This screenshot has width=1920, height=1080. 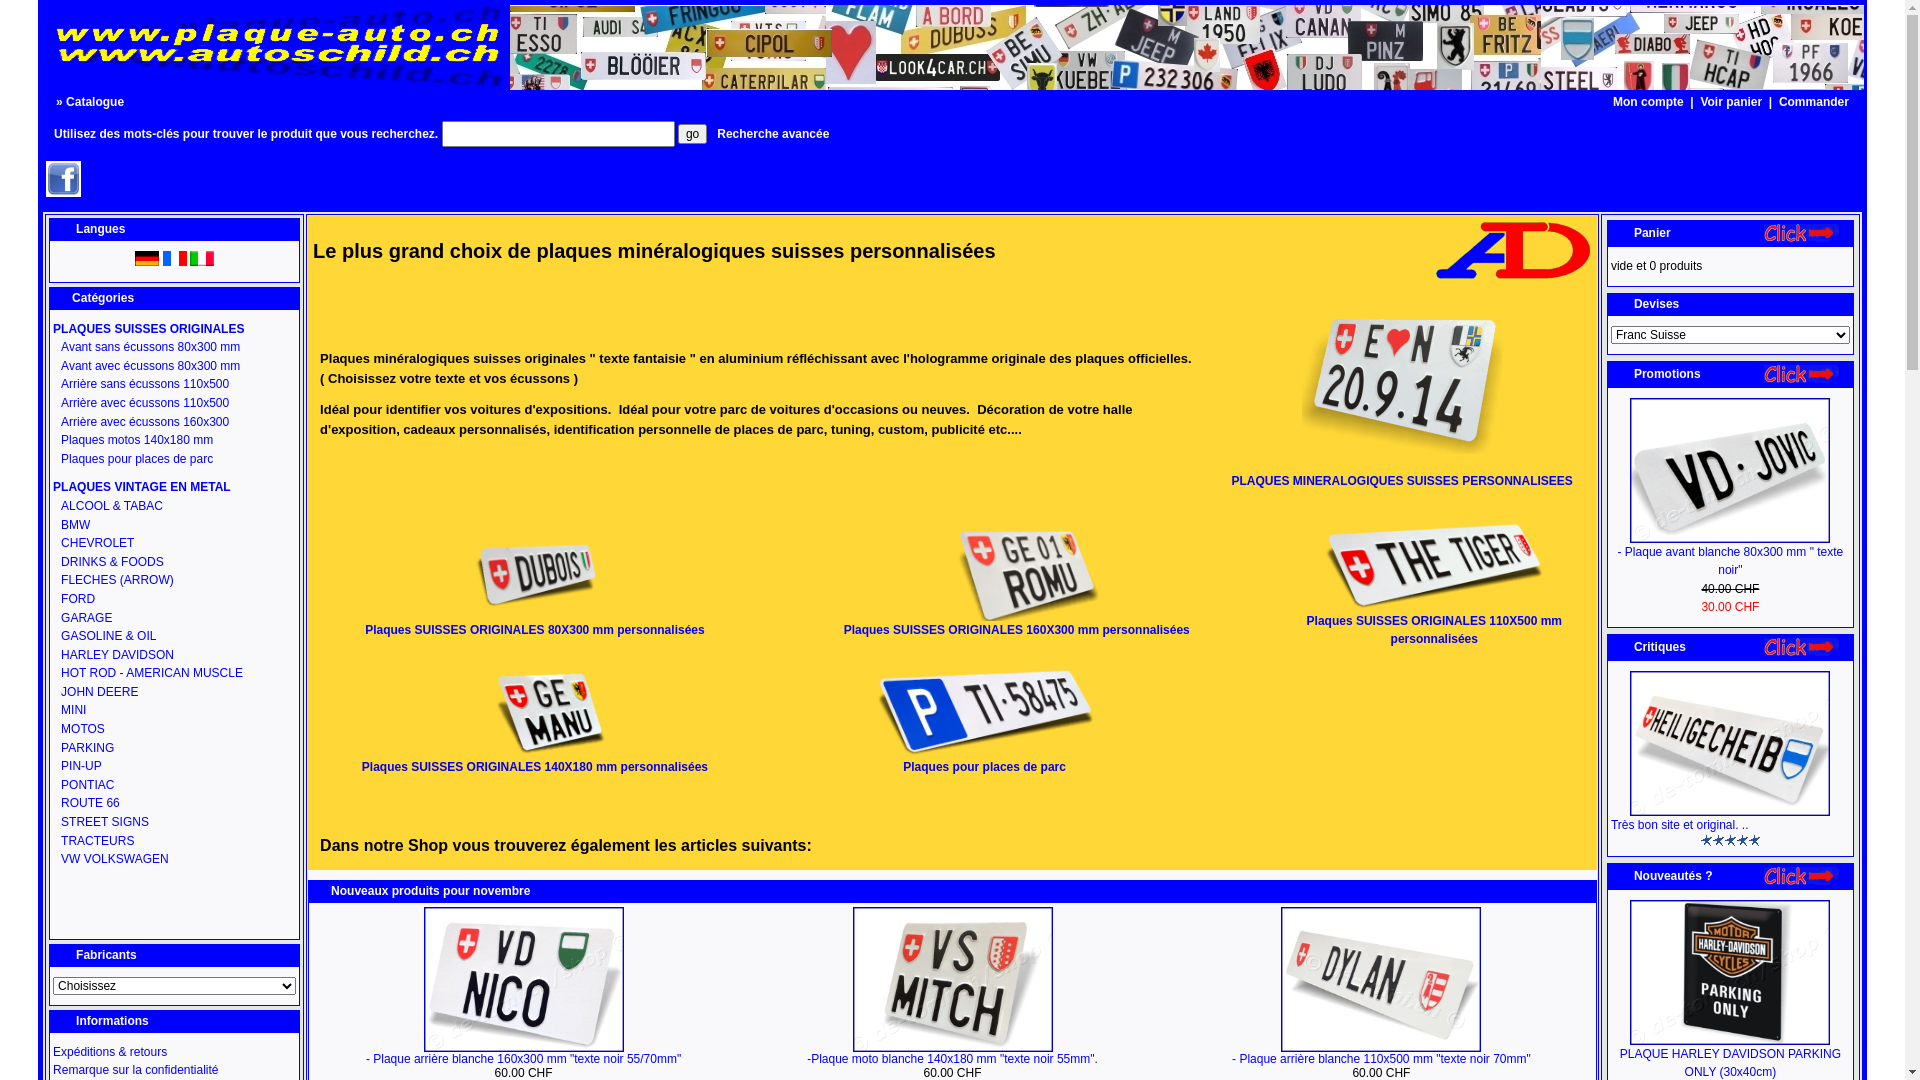 What do you see at coordinates (1648, 102) in the screenshot?
I see `Mon compte` at bounding box center [1648, 102].